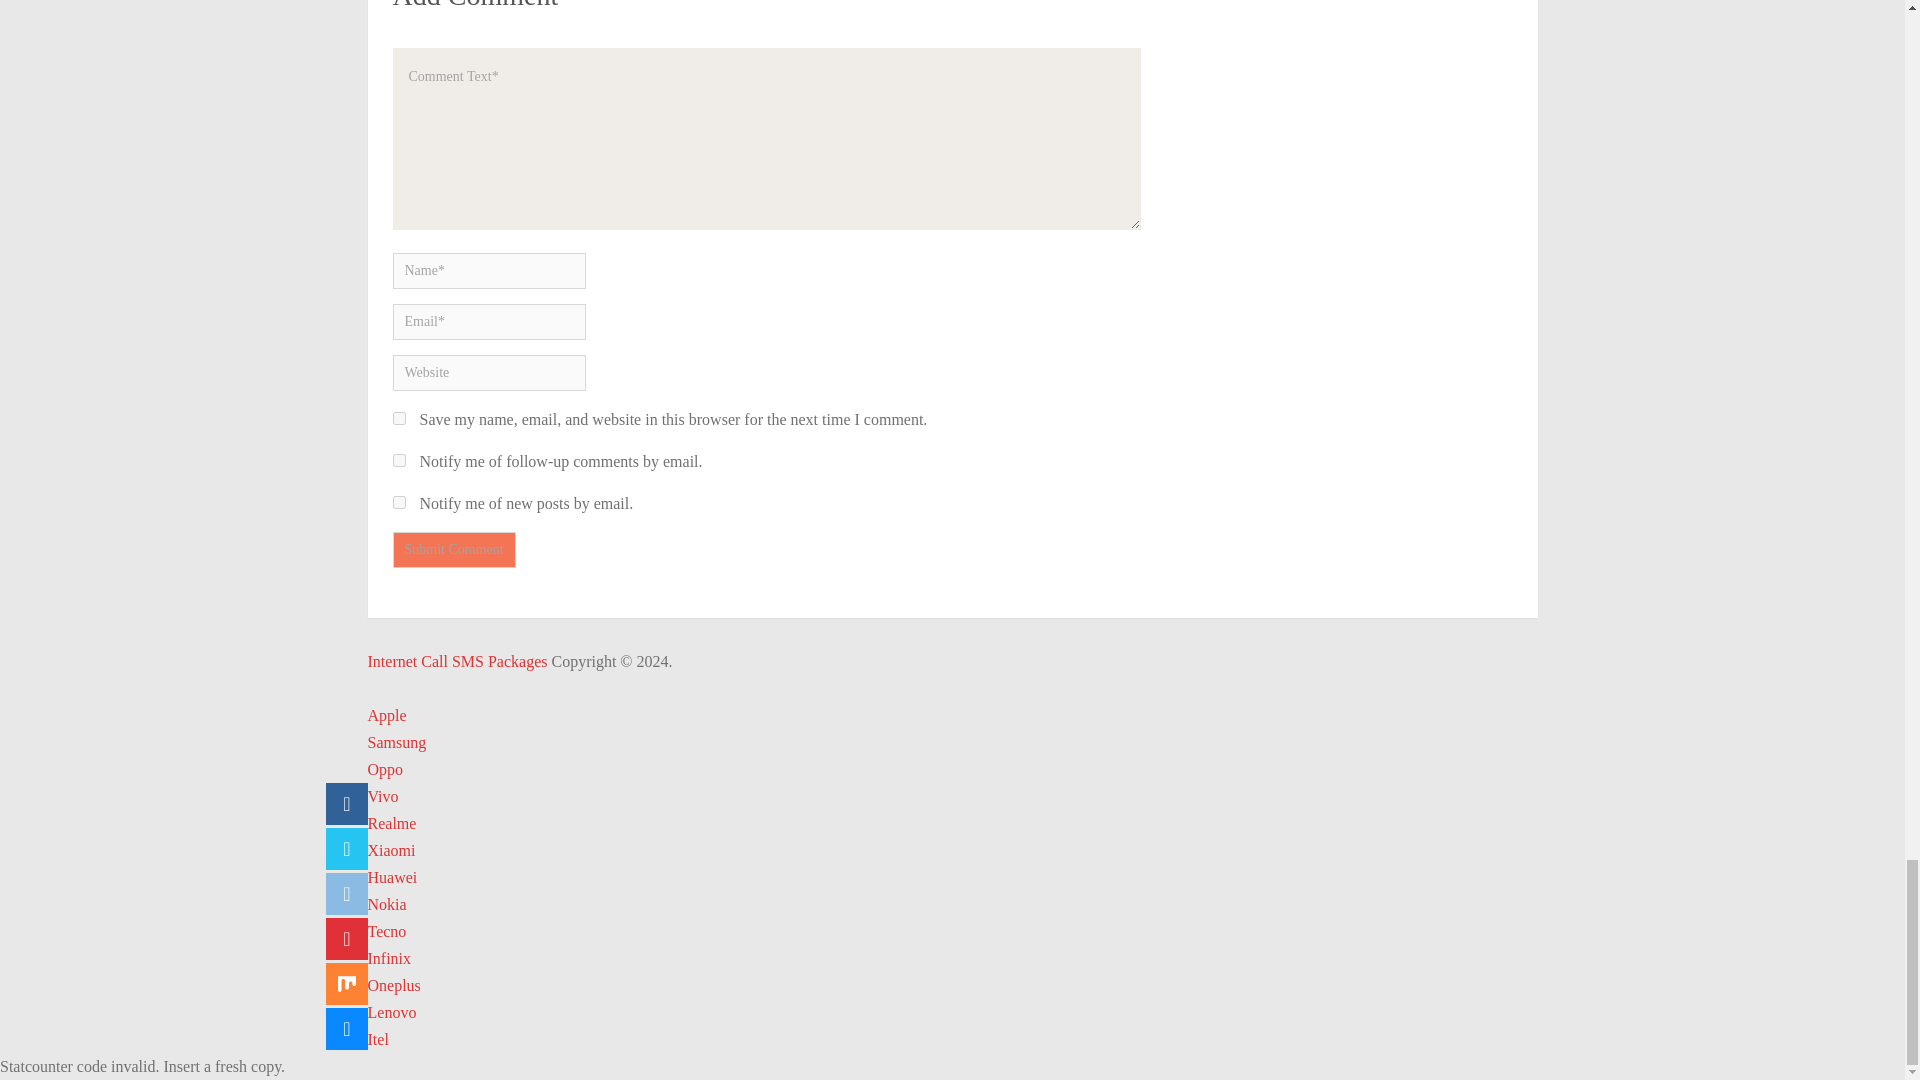 This screenshot has width=1920, height=1080. I want to click on Submit Comment, so click(452, 550).